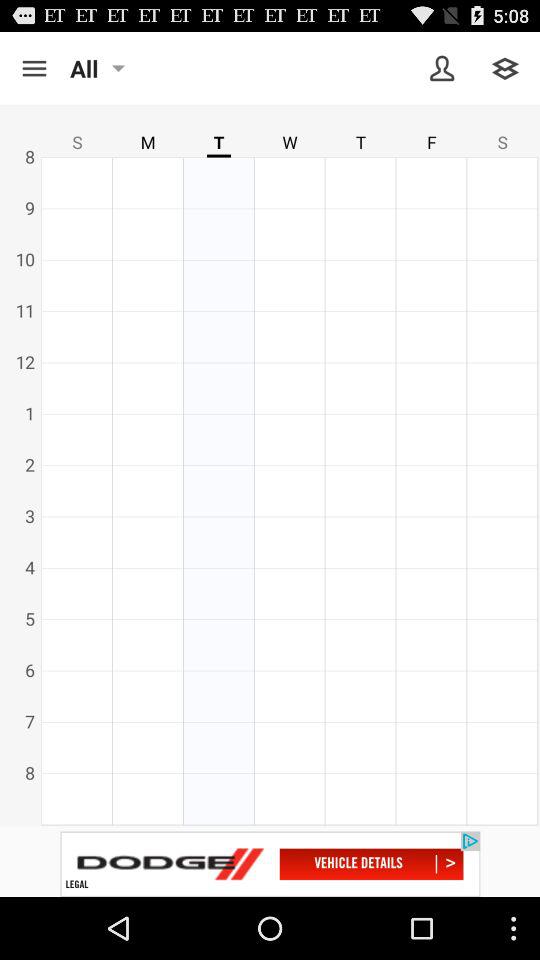 Image resolution: width=540 pixels, height=960 pixels. Describe the element at coordinates (34, 68) in the screenshot. I see `menu` at that location.